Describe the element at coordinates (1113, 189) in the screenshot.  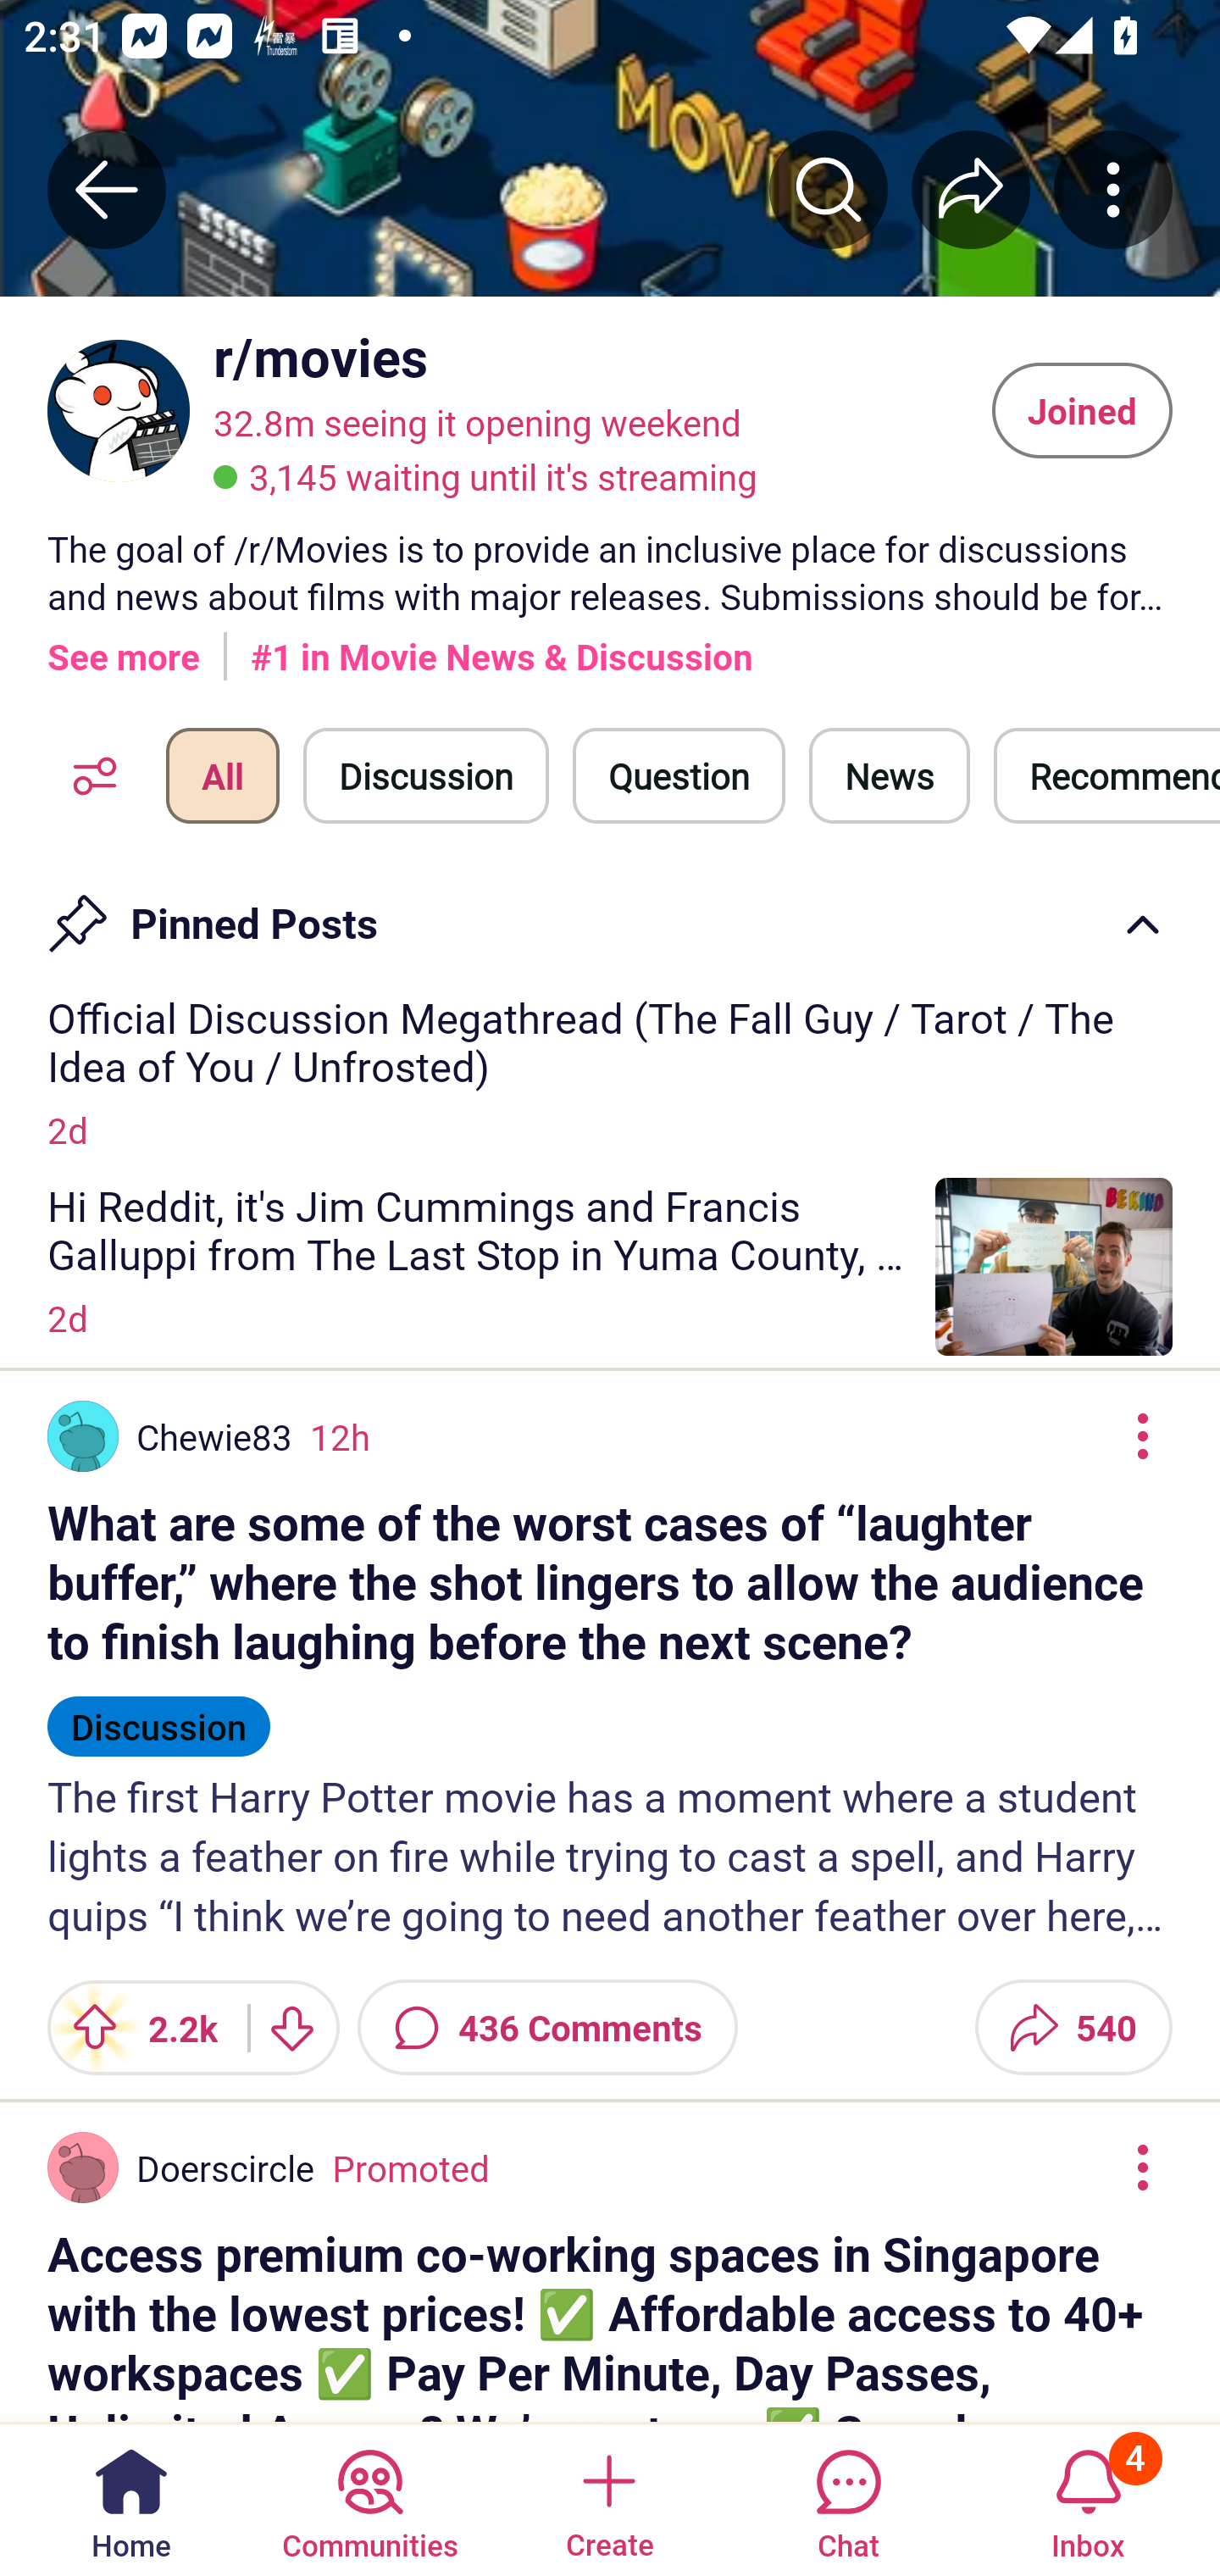
I see `More community actions` at that location.